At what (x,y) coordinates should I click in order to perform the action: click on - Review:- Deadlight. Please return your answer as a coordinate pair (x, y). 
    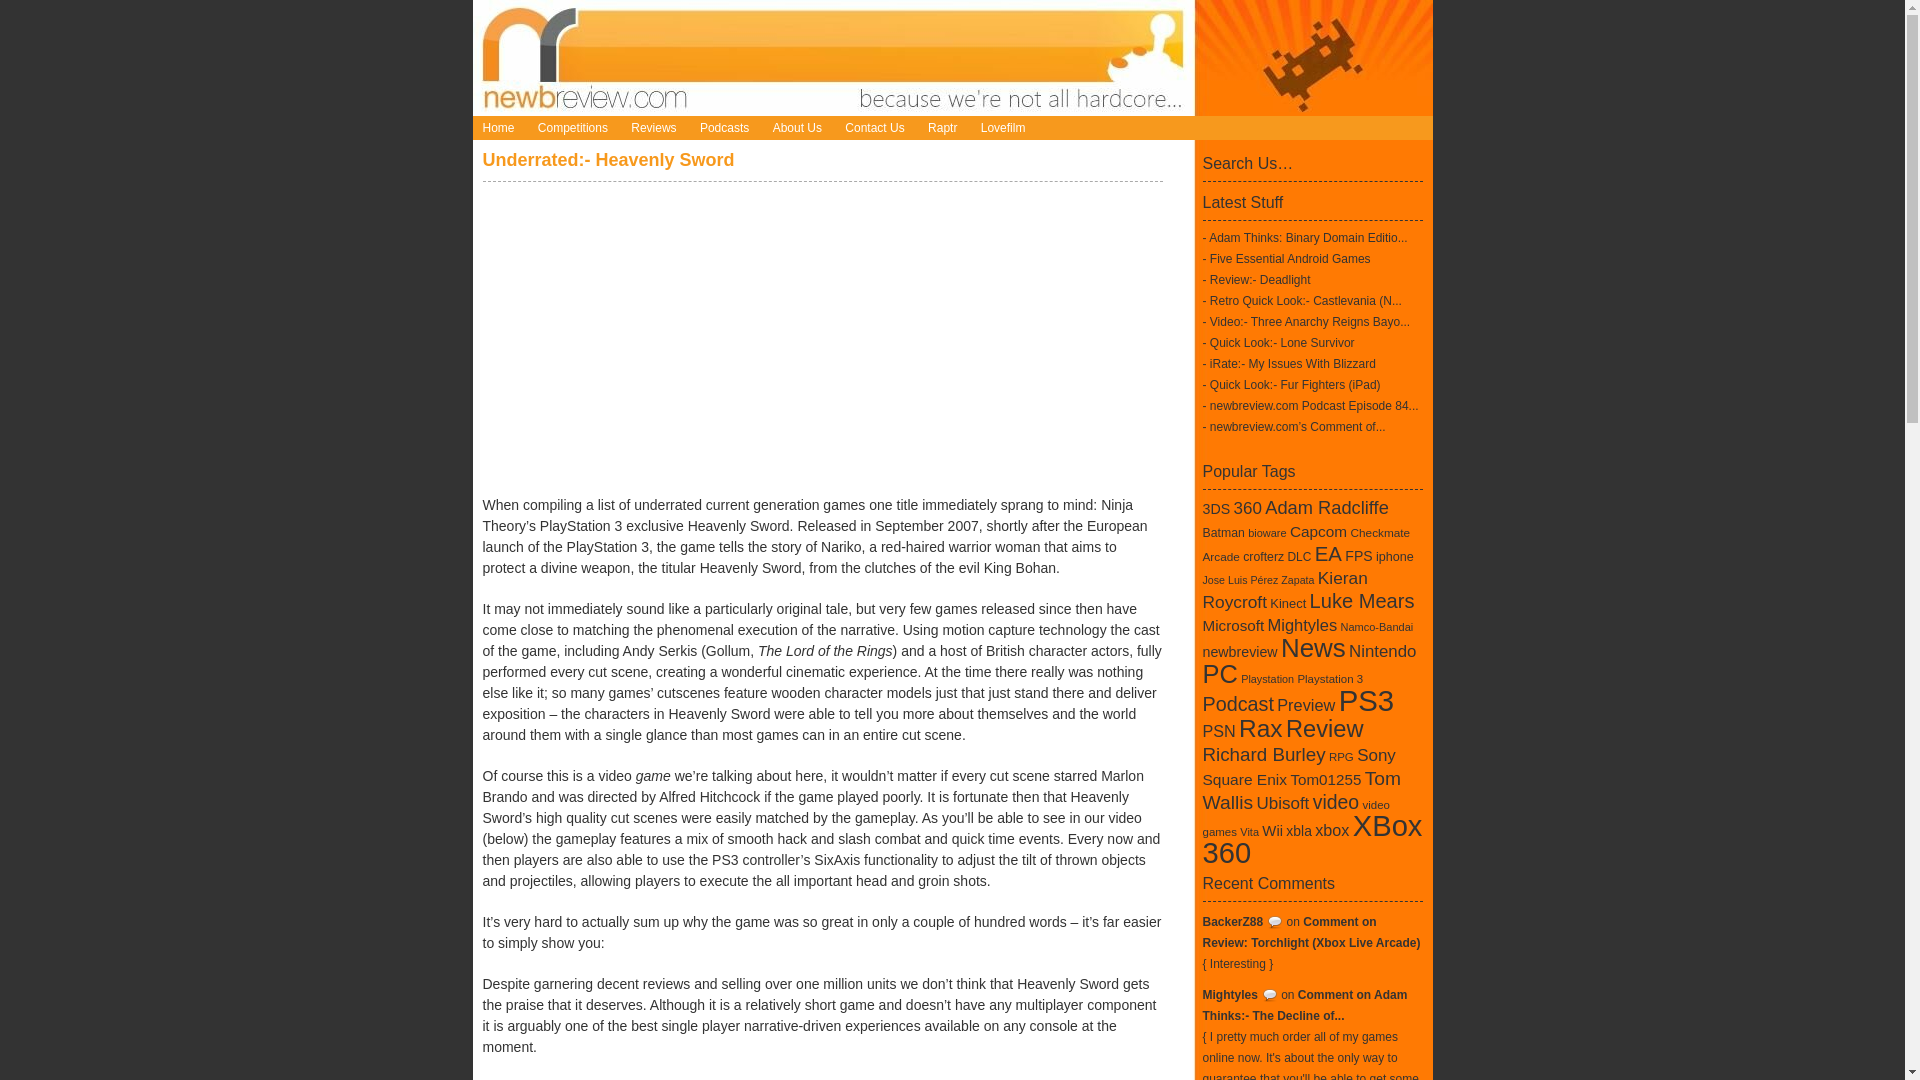
    Looking at the image, I should click on (1255, 280).